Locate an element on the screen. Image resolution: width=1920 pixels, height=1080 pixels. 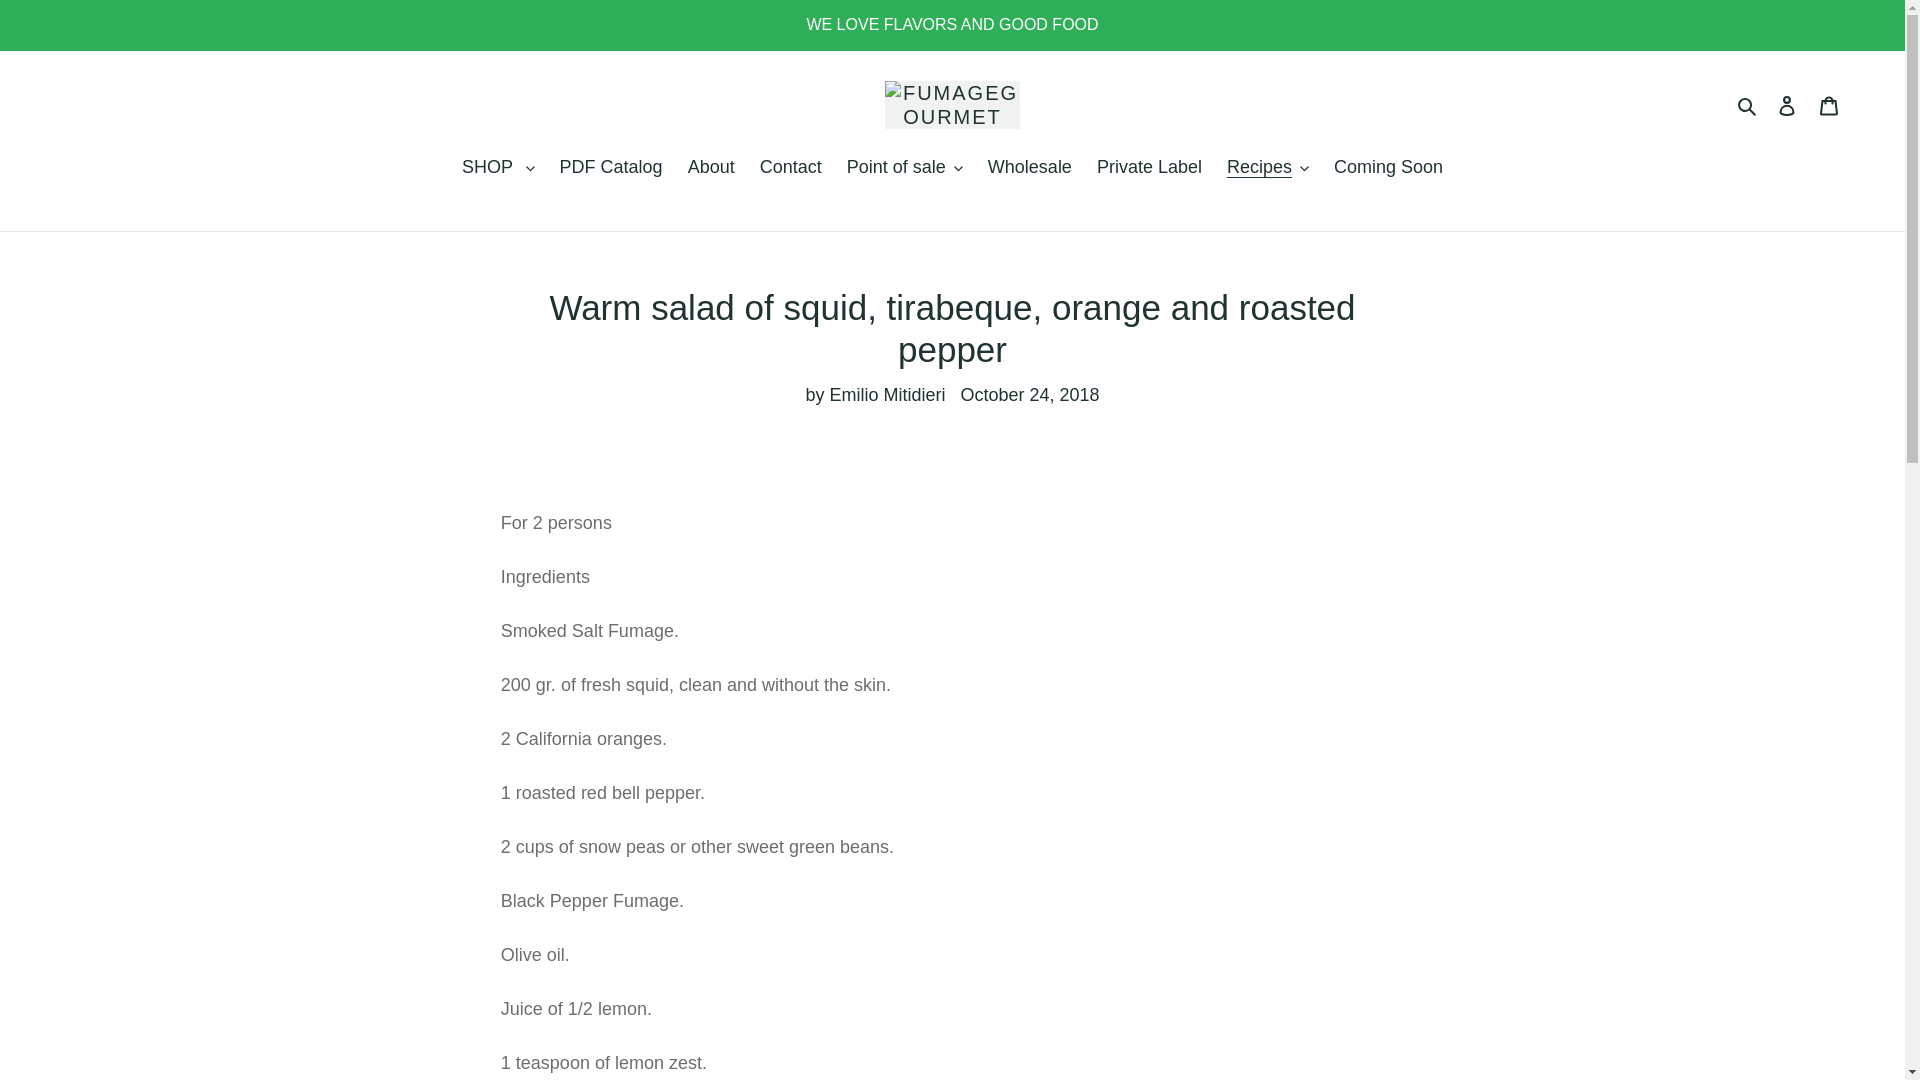
Log in is located at coordinates (1787, 105).